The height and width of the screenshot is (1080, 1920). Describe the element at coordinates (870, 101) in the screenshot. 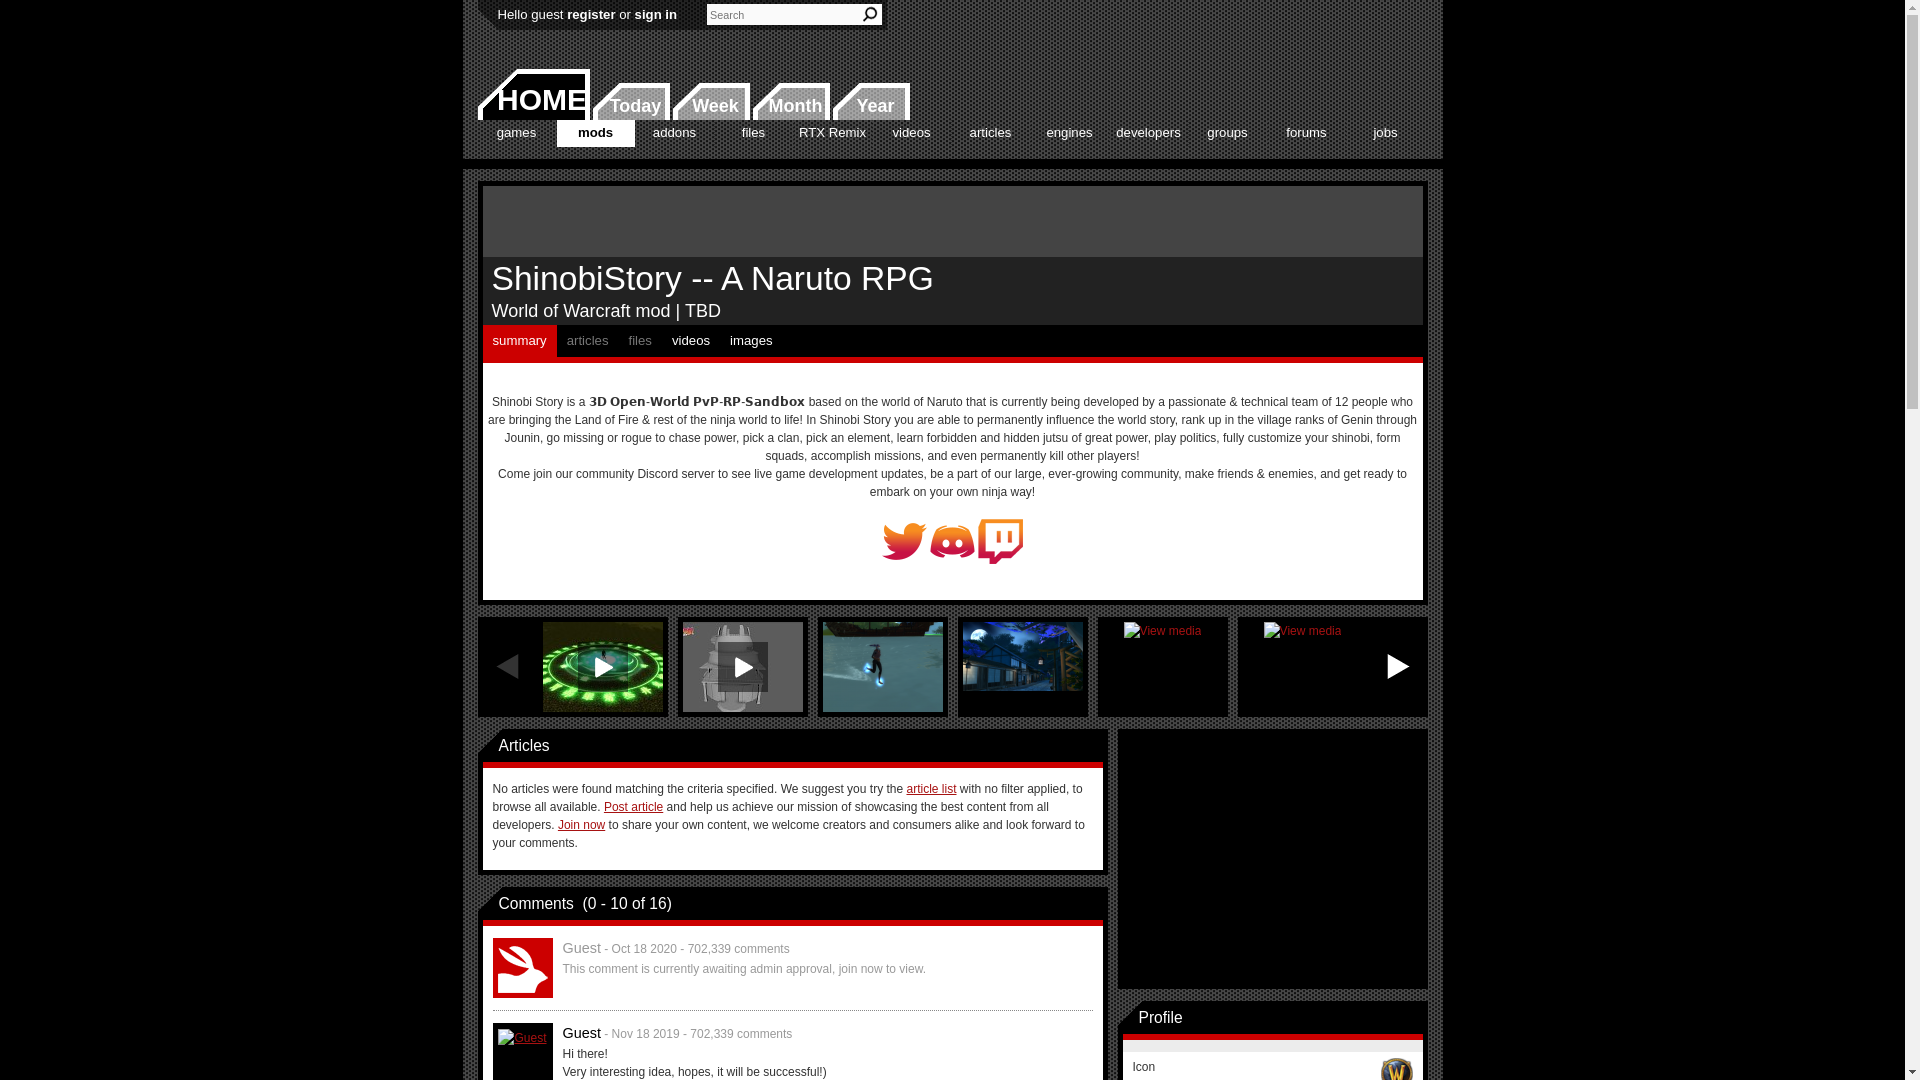

I see `New this year` at that location.